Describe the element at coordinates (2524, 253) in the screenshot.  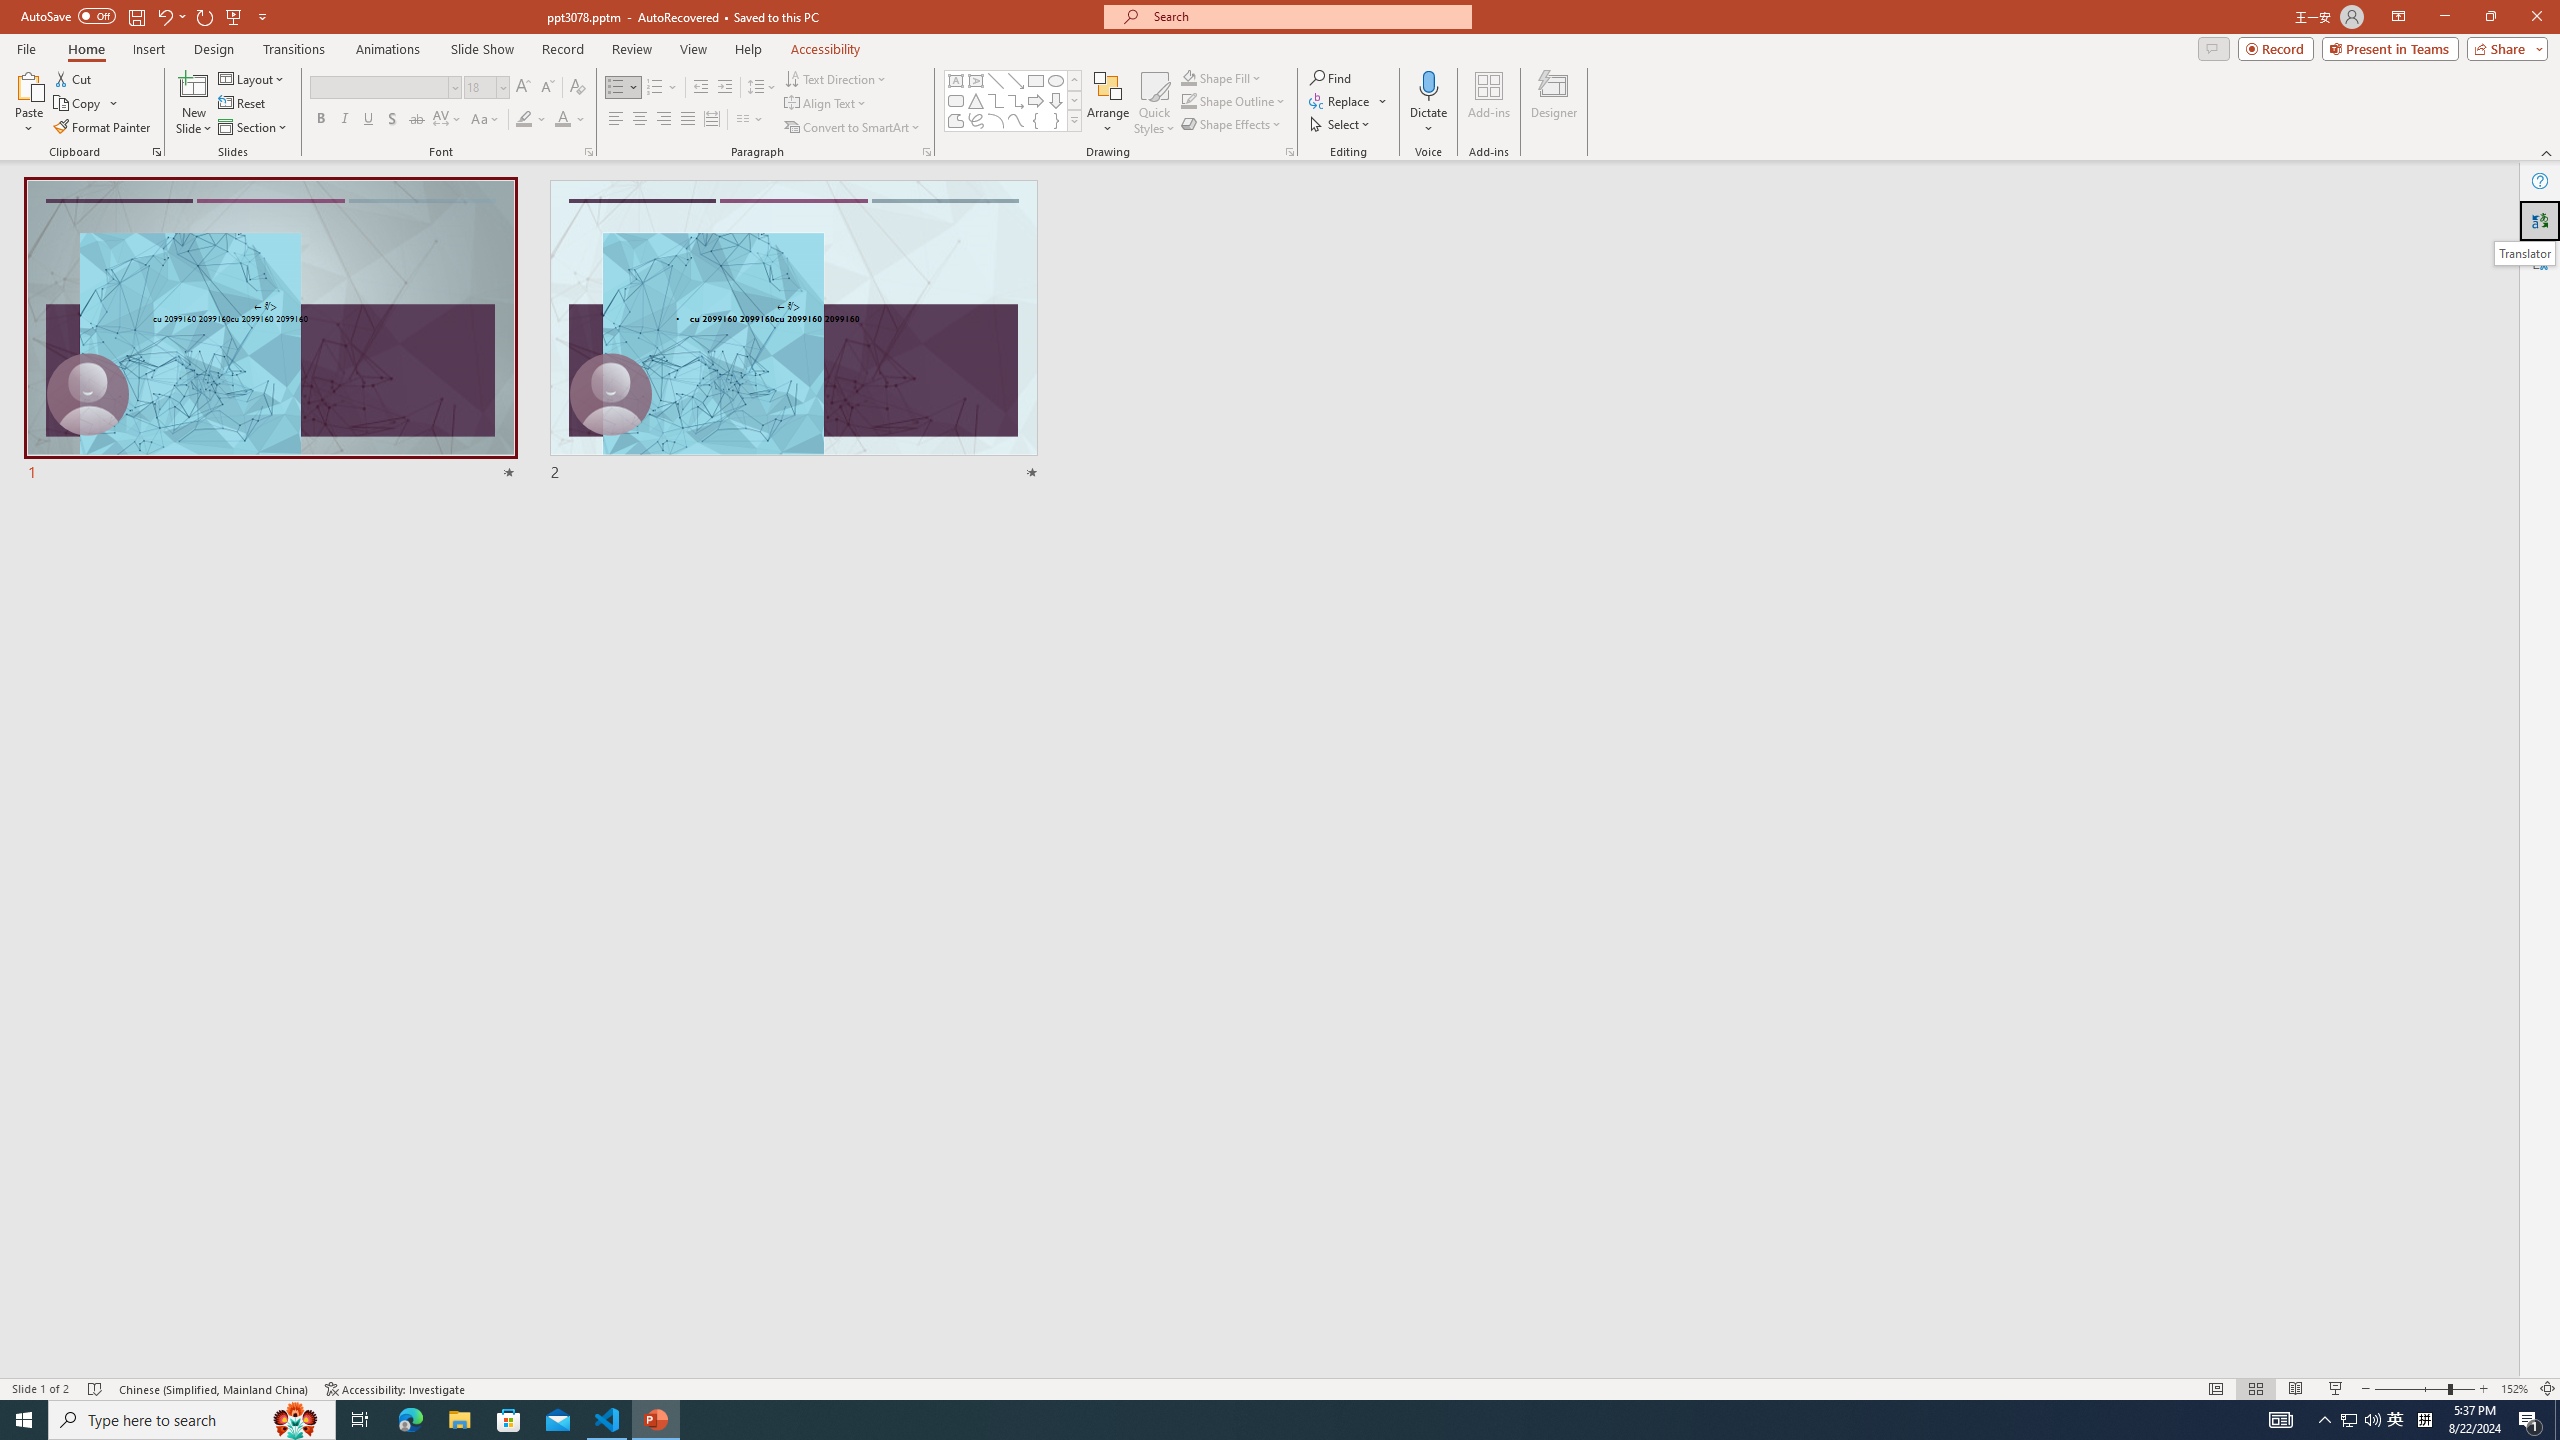
I see `Translator` at that location.